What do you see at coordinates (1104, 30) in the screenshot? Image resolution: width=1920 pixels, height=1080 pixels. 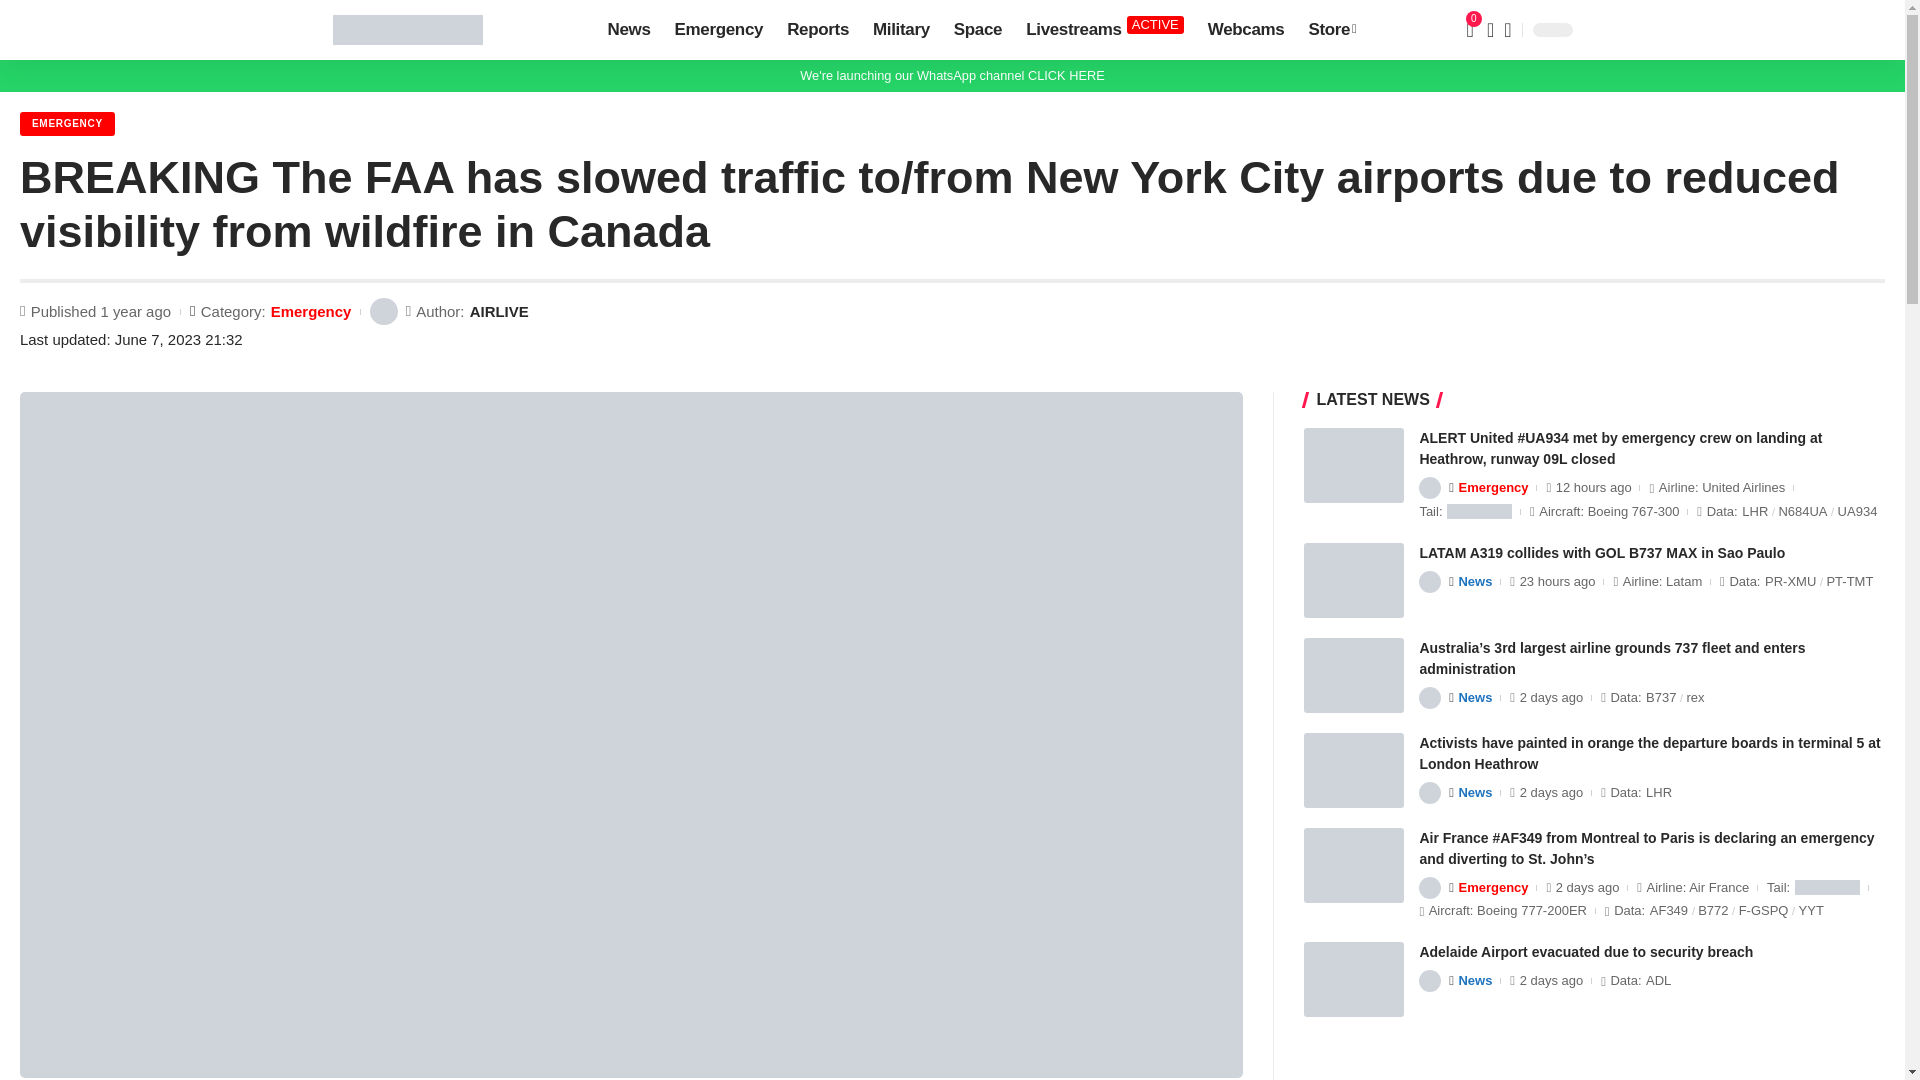 I see `Reports` at bounding box center [1104, 30].